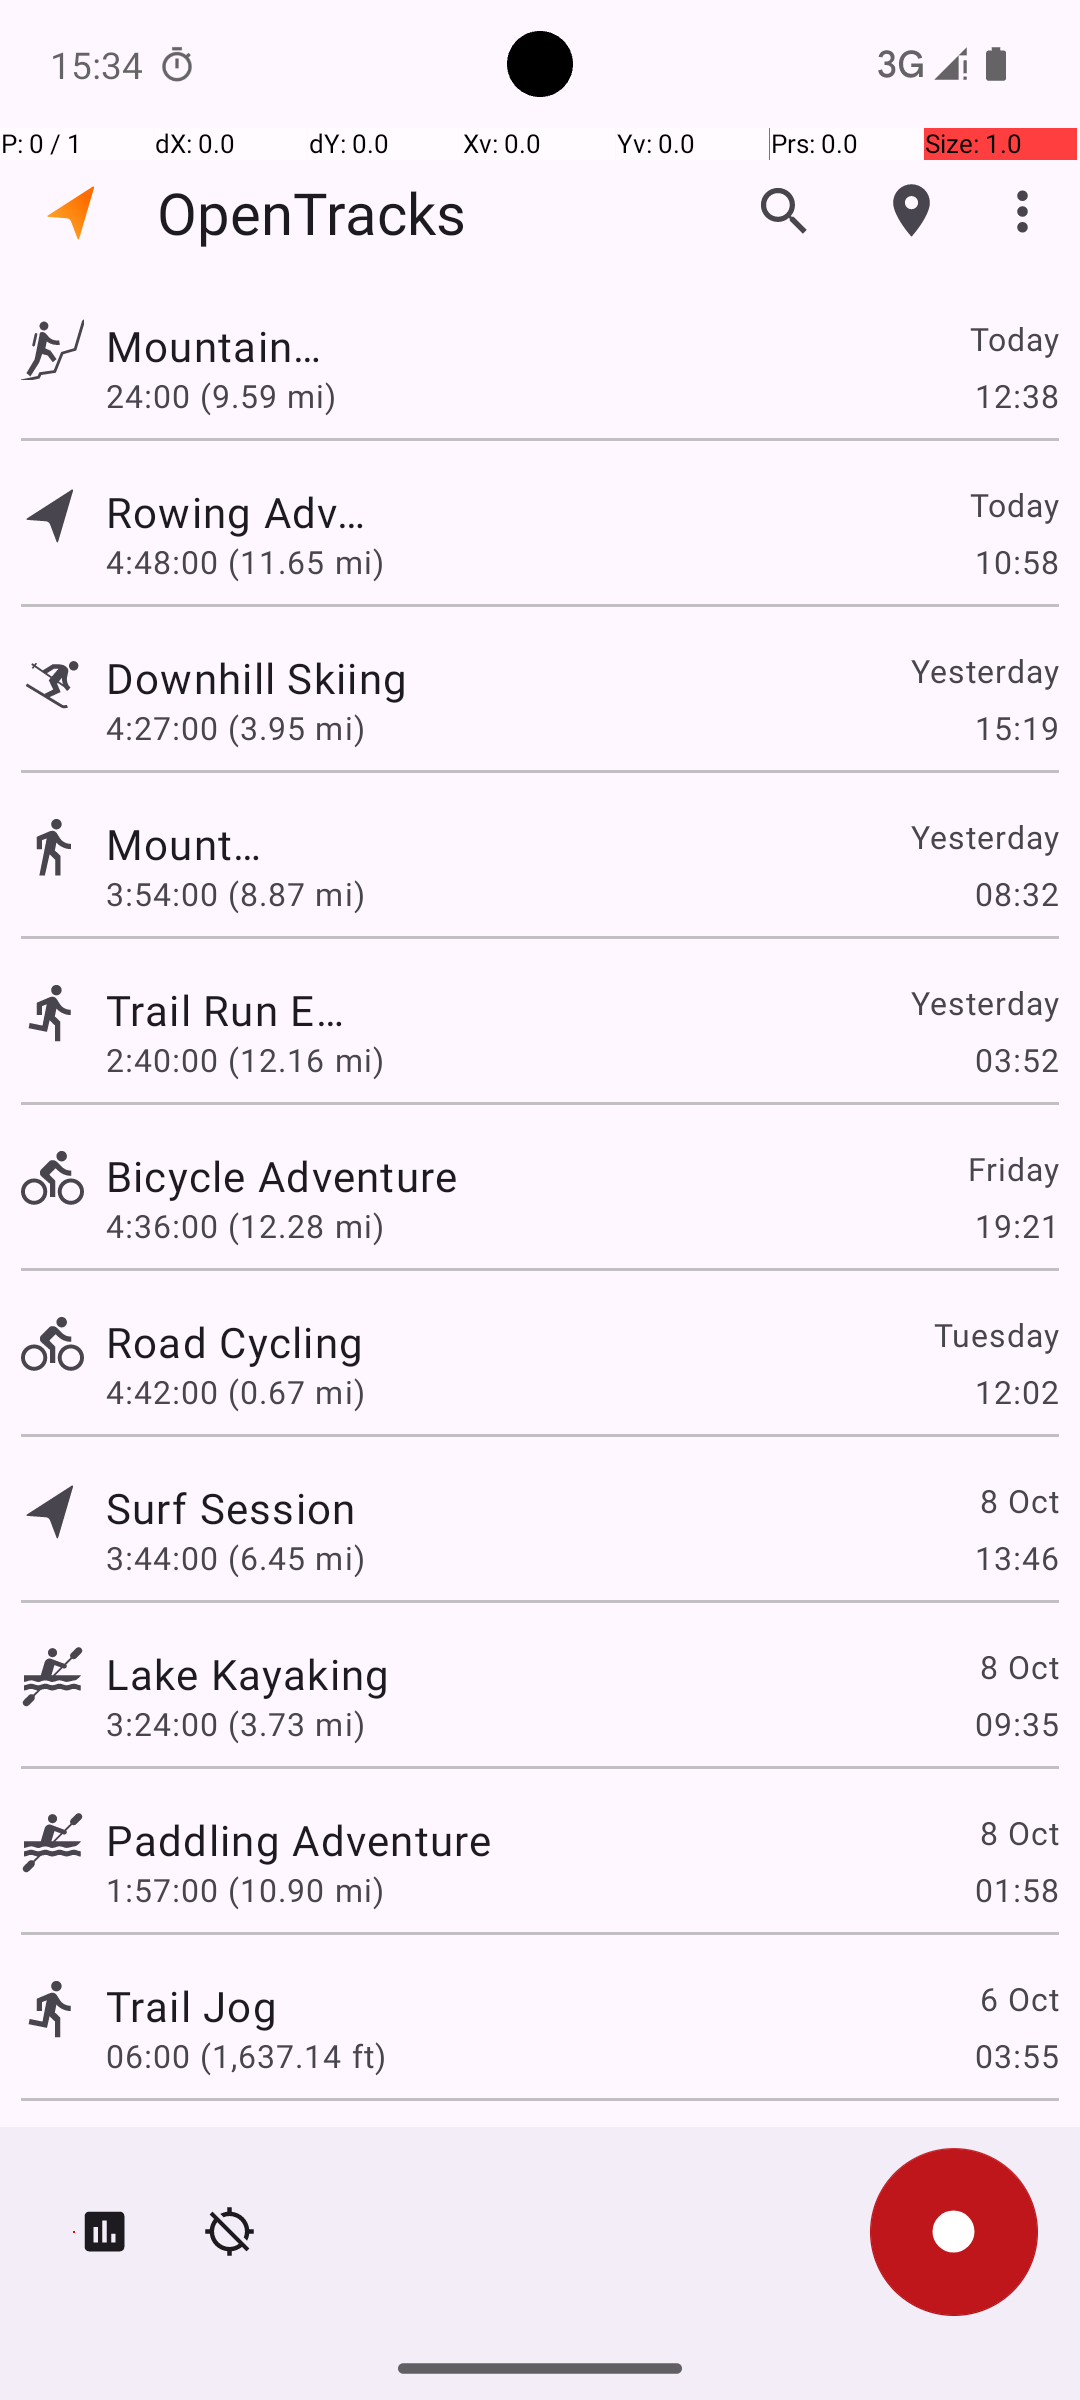  Describe the element at coordinates (1016, 1060) in the screenshot. I see `03:52` at that location.